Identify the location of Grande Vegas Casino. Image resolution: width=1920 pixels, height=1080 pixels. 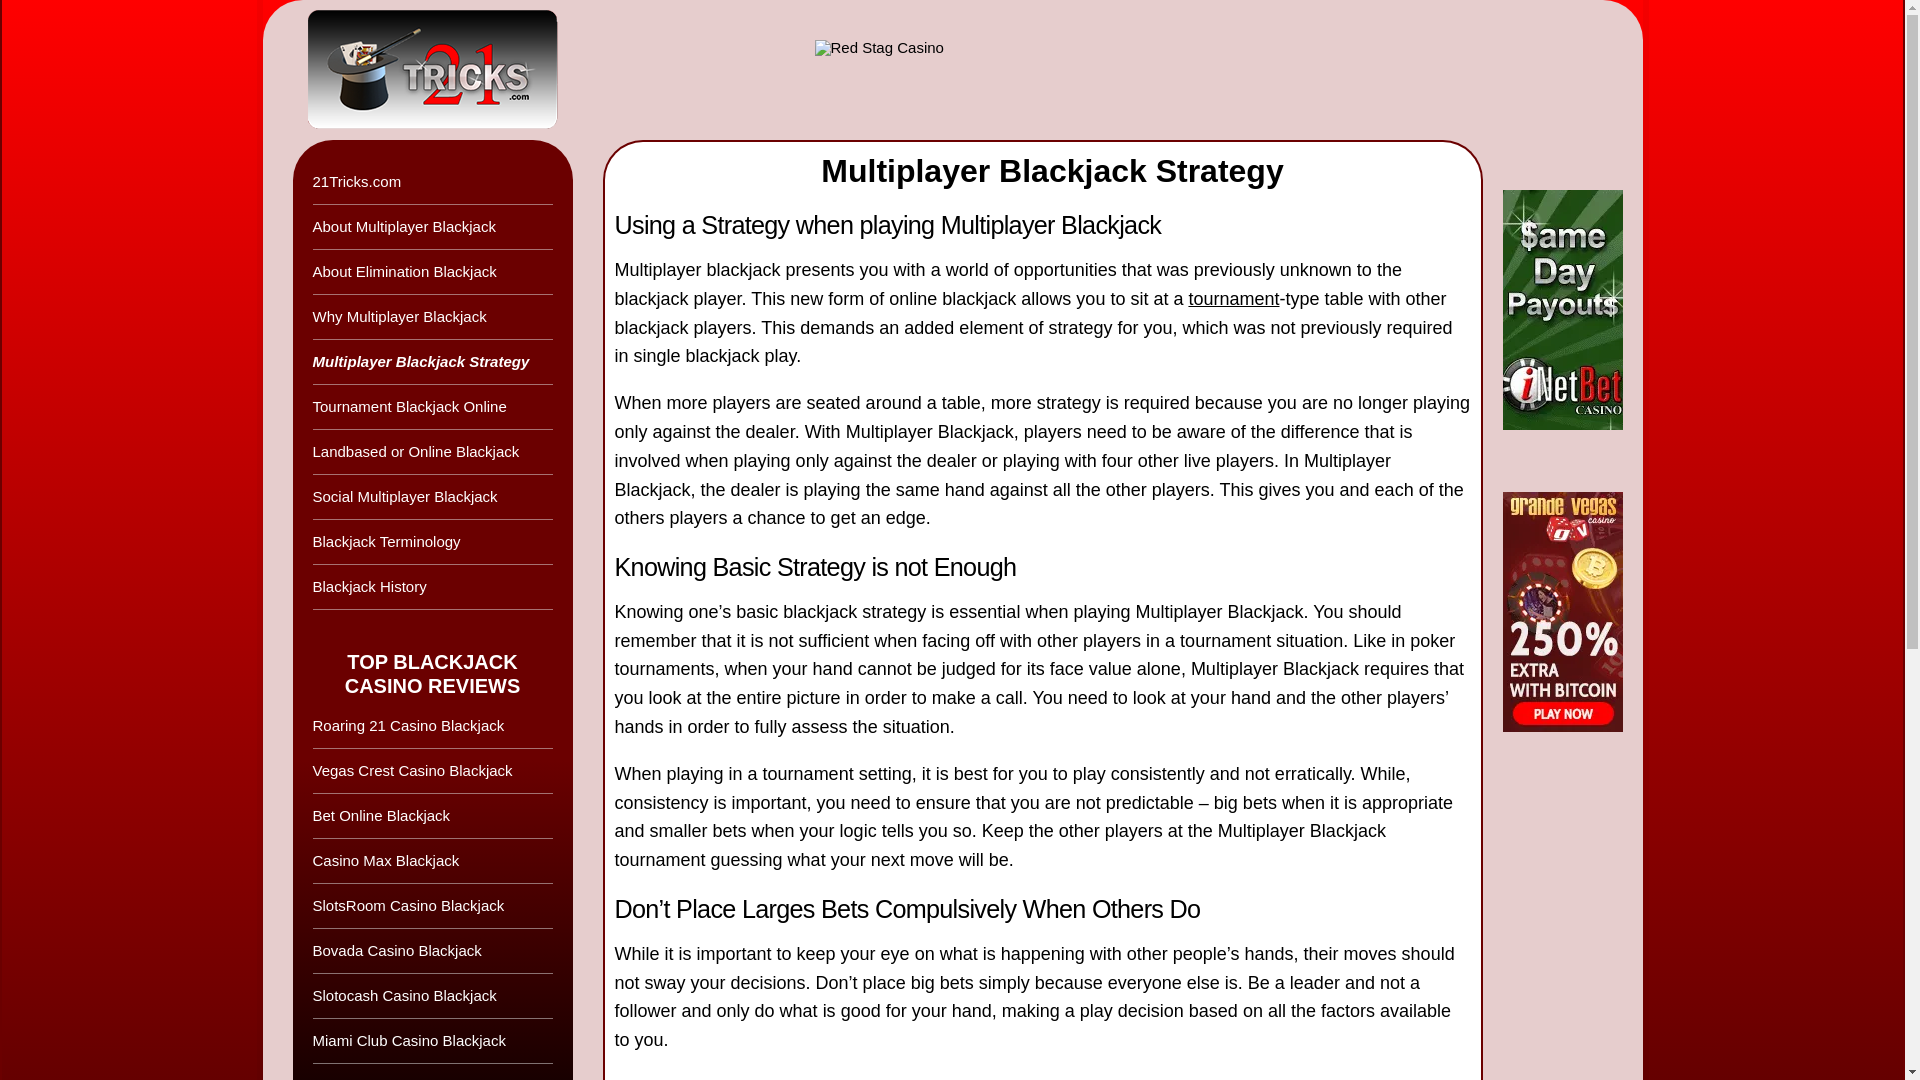
(1562, 726).